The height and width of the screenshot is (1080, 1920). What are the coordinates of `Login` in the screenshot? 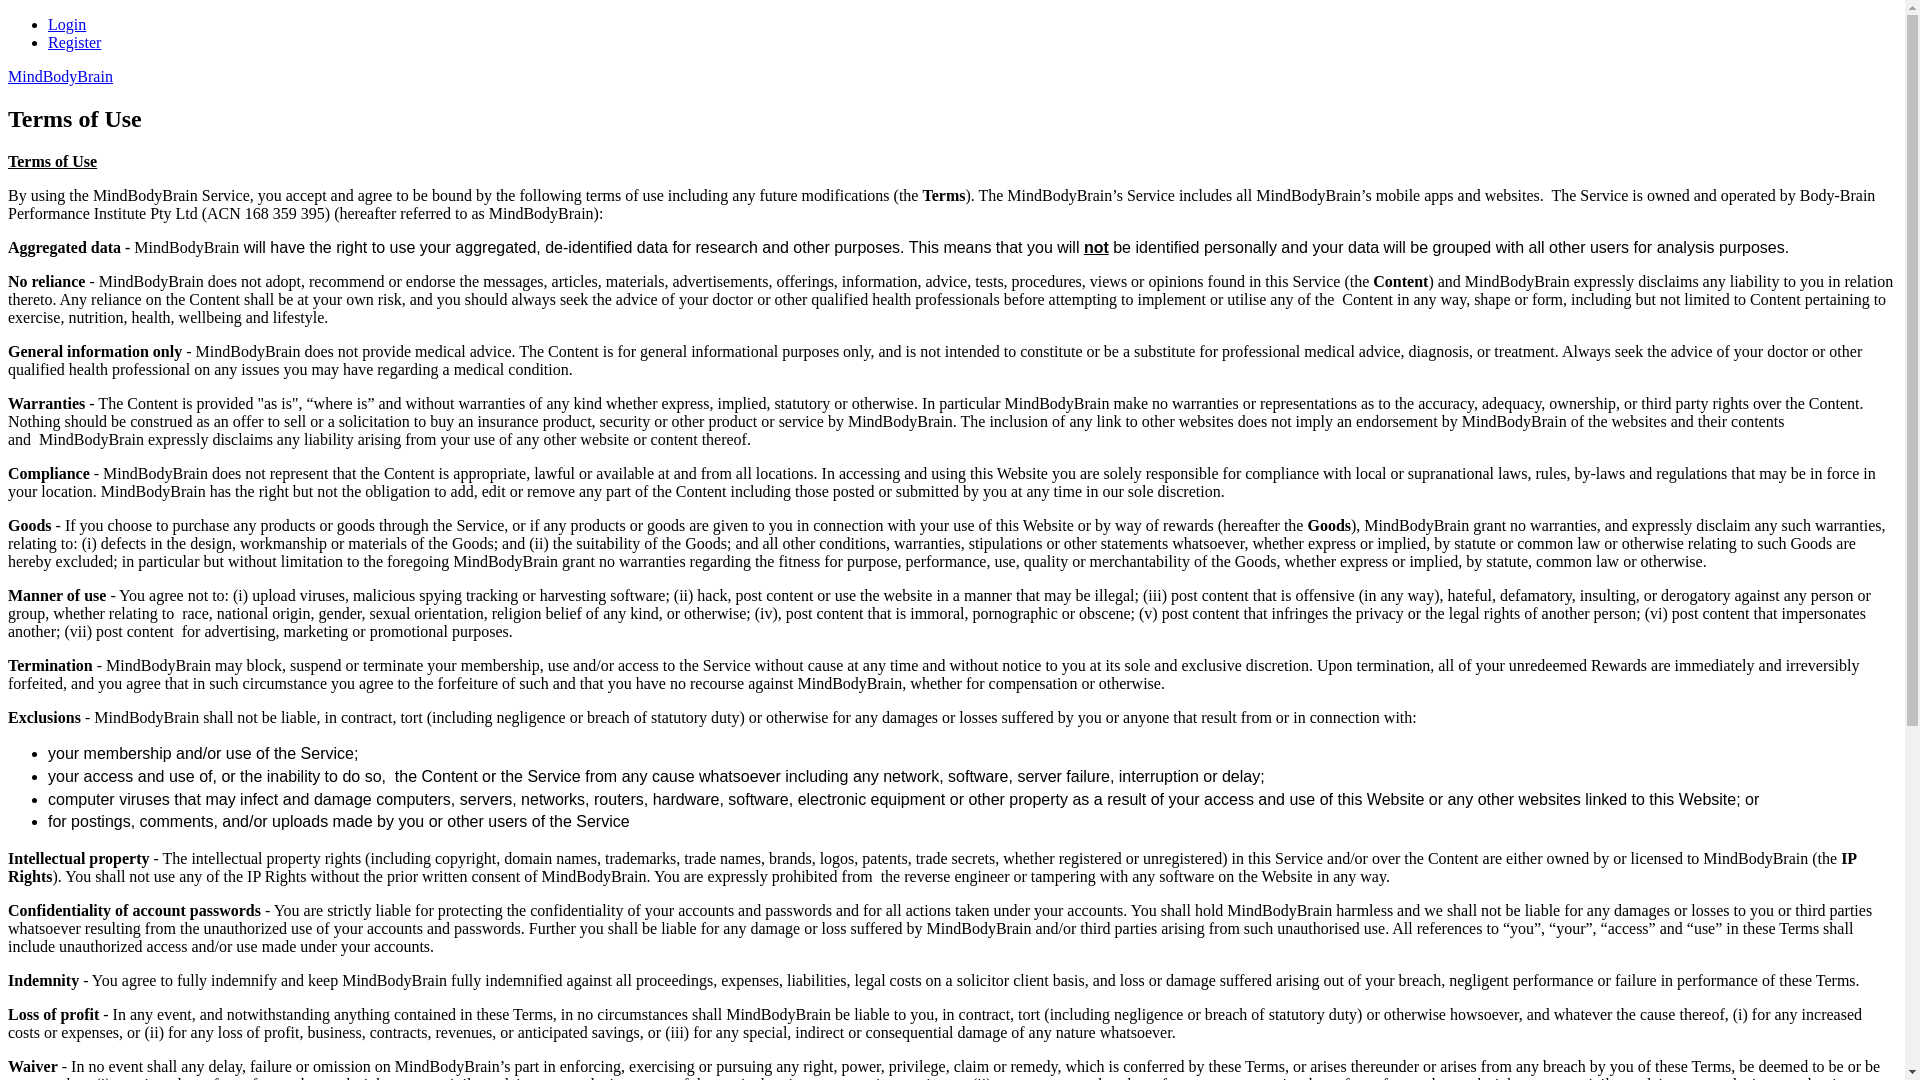 It's located at (67, 24).